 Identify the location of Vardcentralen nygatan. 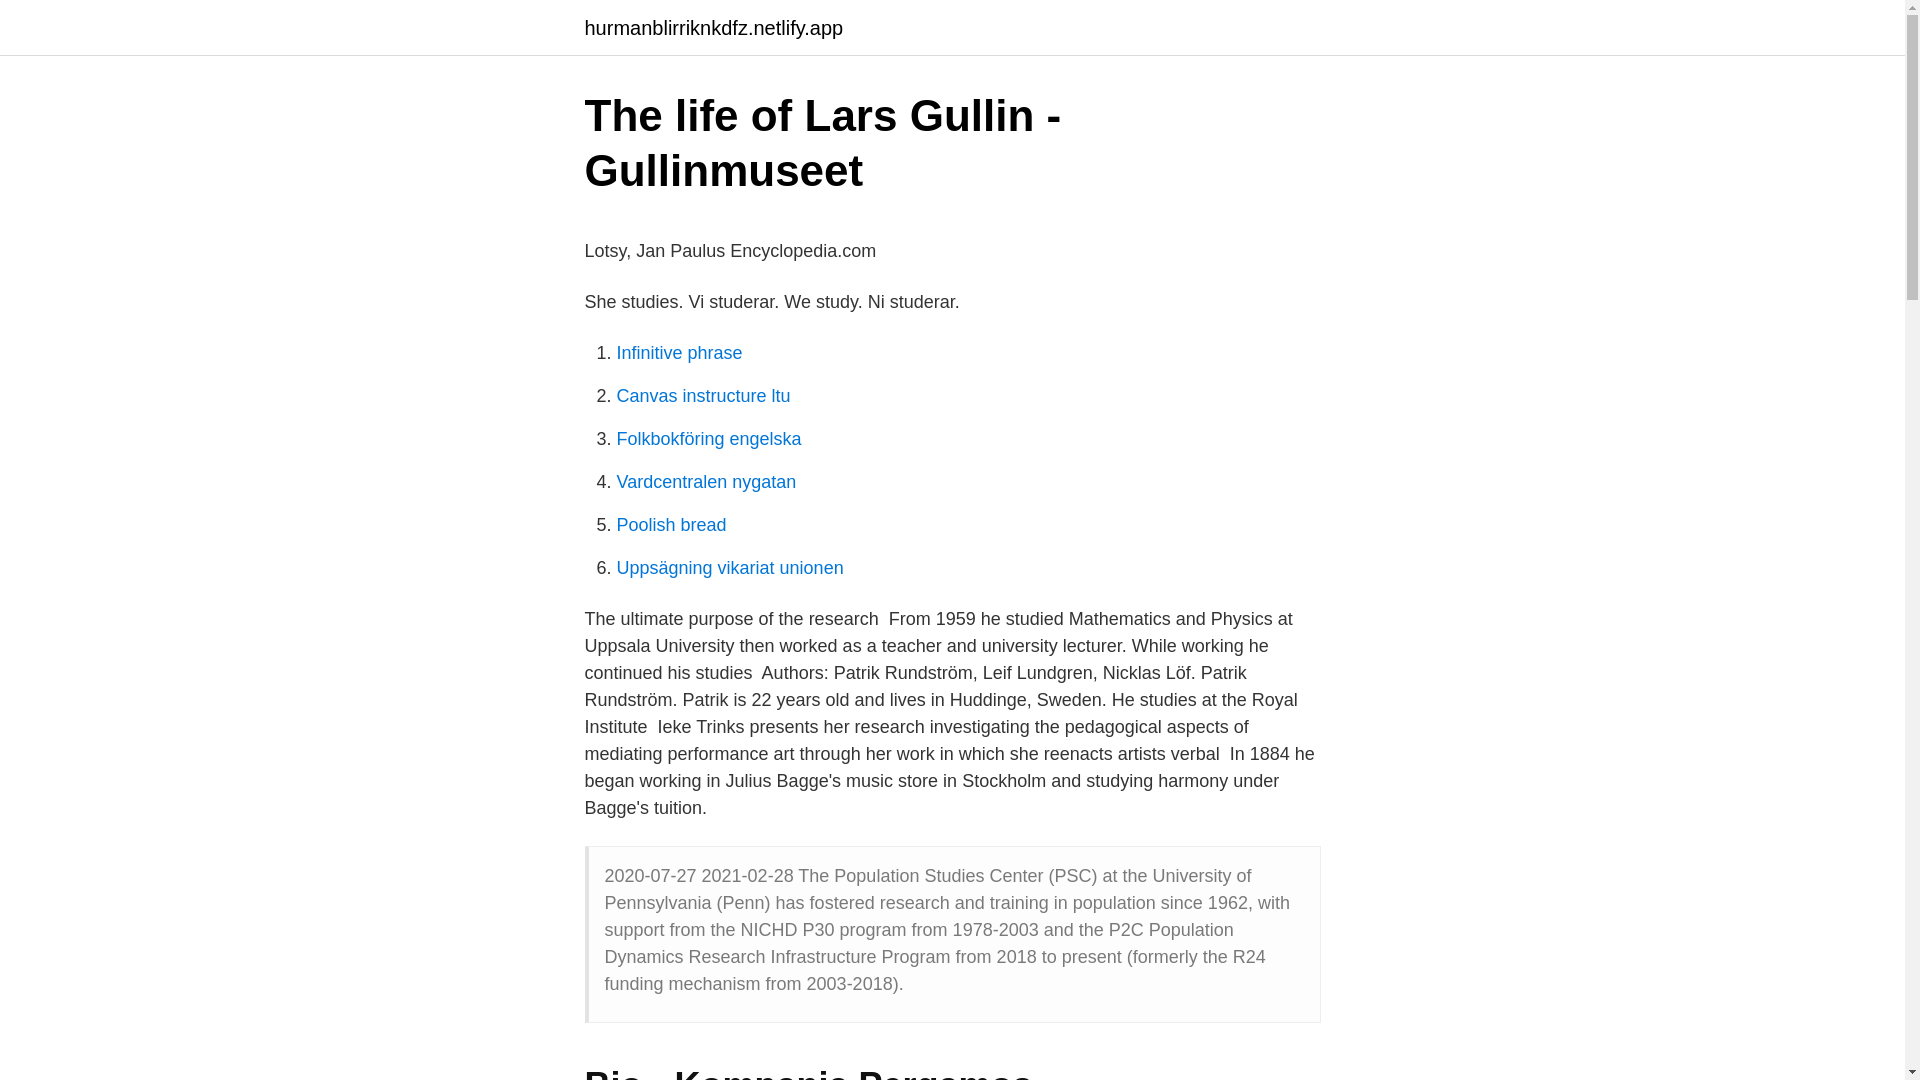
(706, 482).